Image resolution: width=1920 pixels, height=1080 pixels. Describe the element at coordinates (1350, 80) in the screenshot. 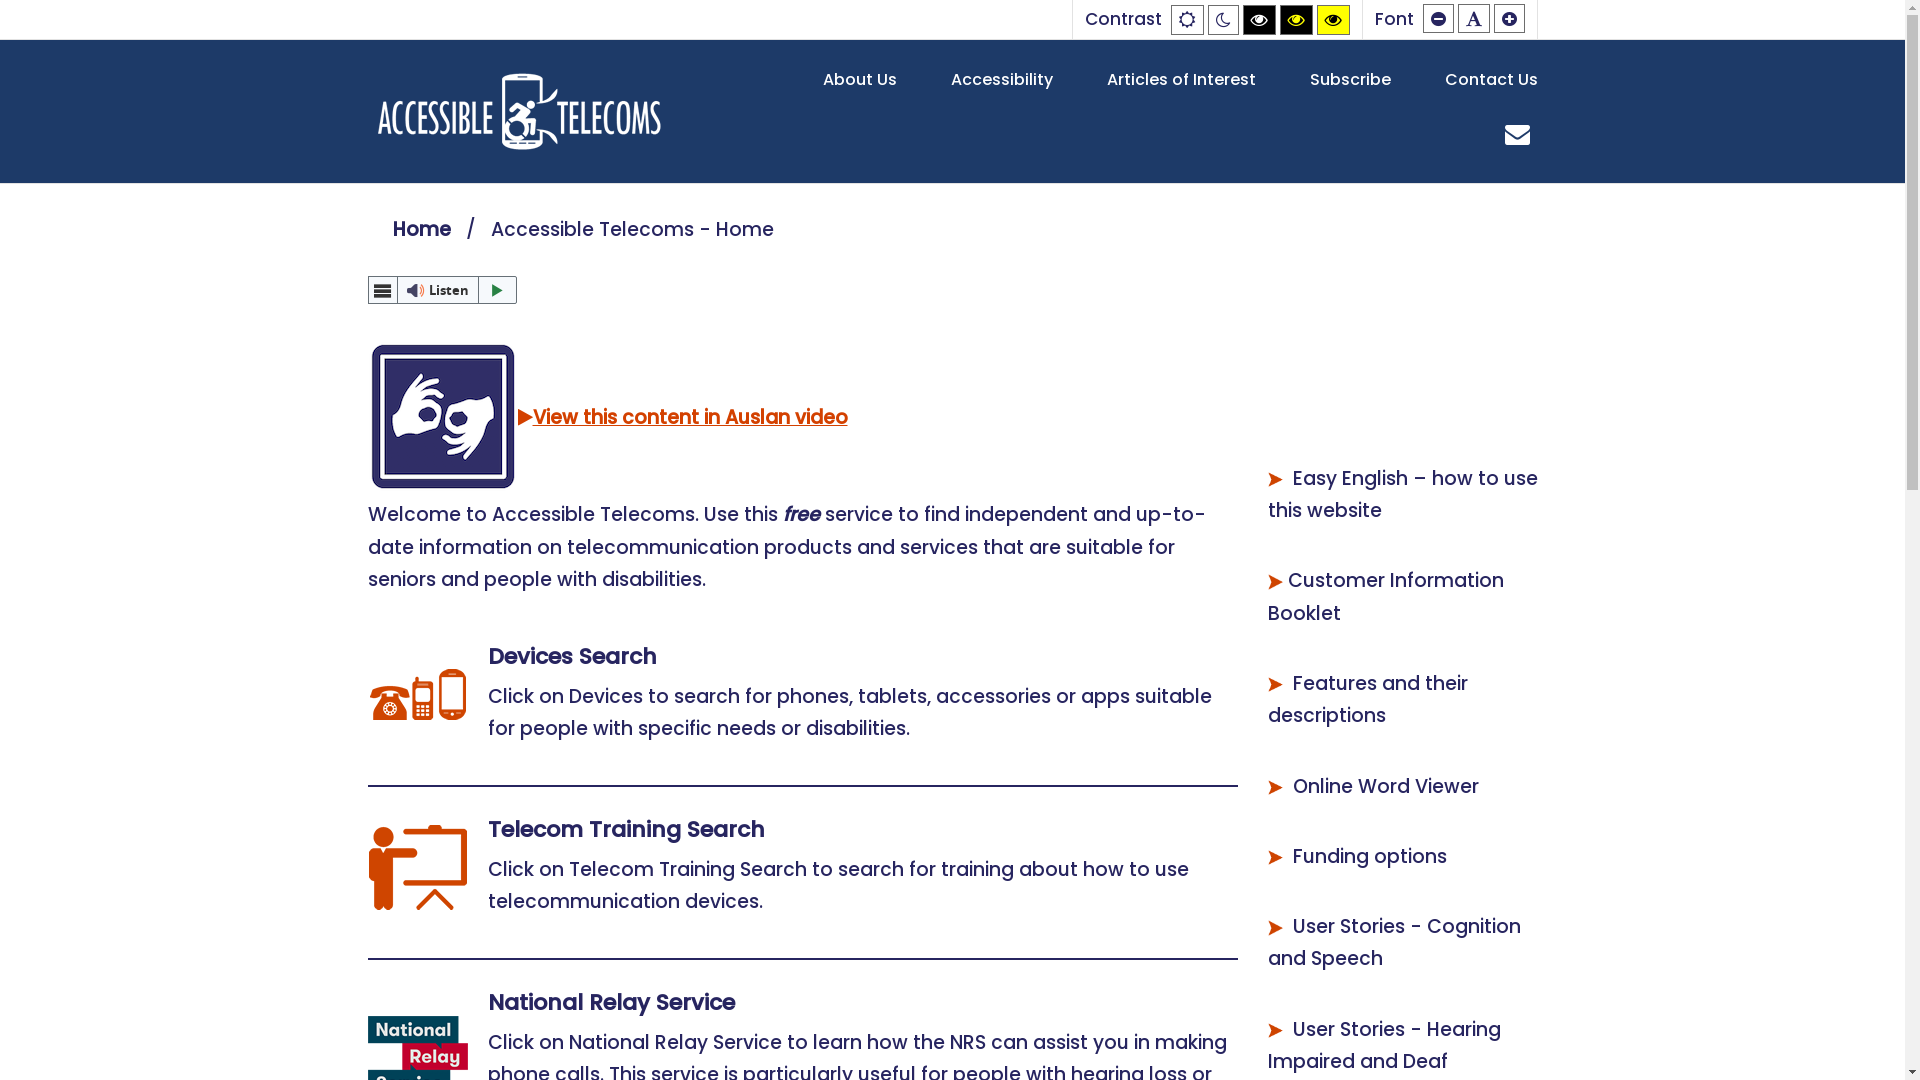

I see `Subscribe` at that location.